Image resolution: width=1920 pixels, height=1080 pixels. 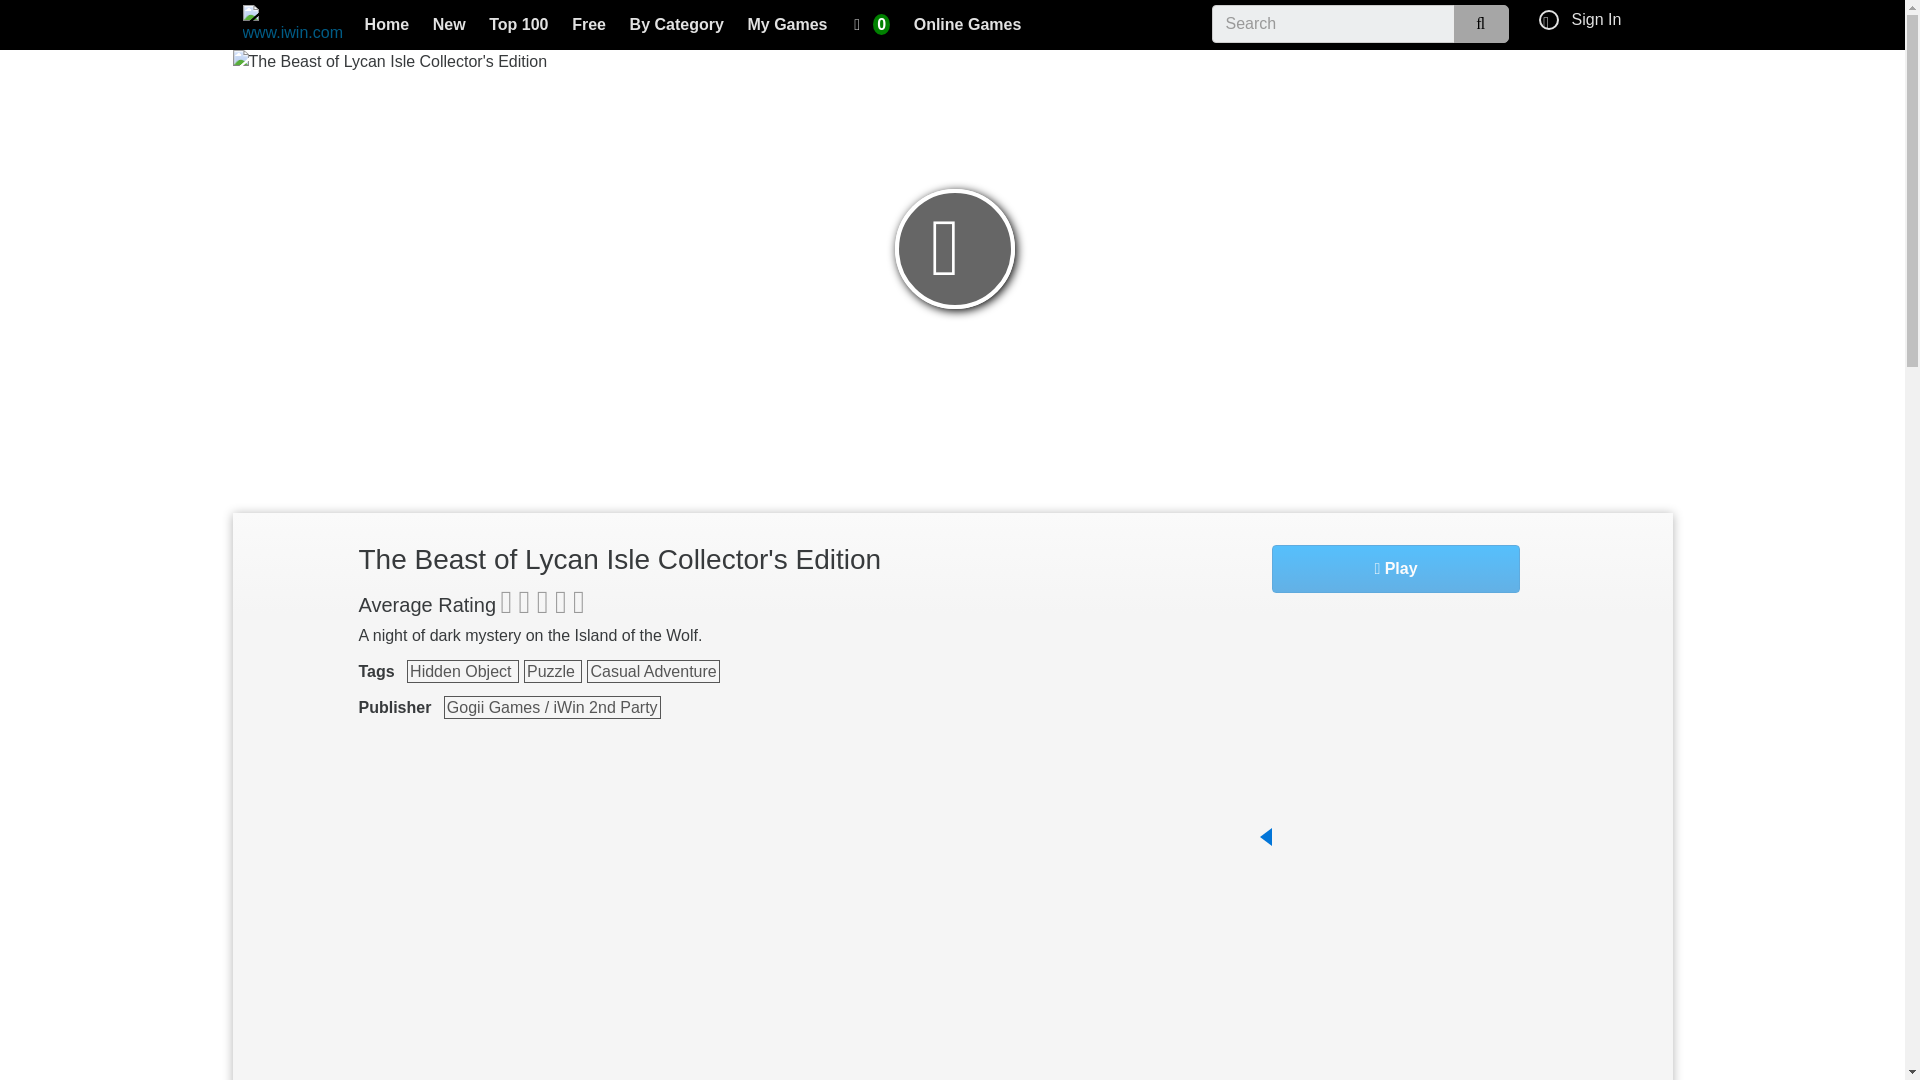 I want to click on Free, so click(x=589, y=26).